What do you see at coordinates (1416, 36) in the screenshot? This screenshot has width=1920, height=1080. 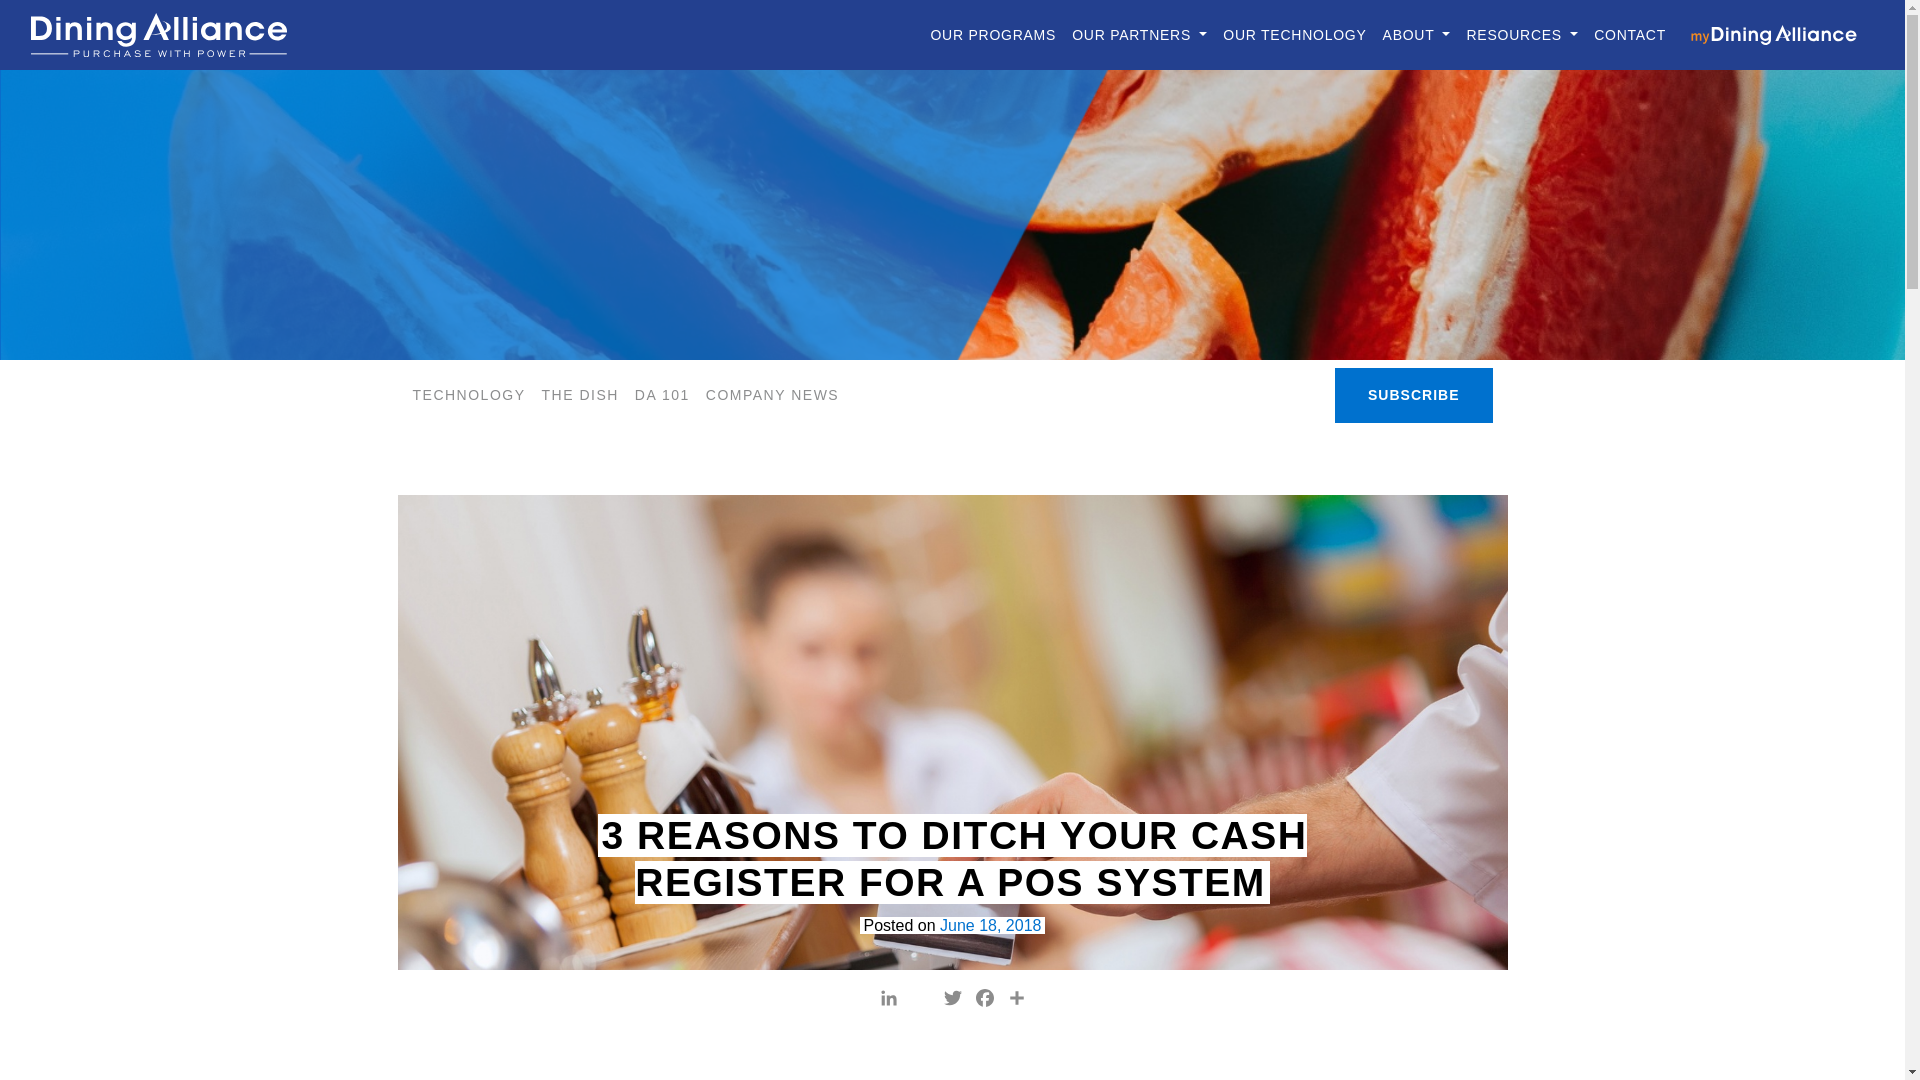 I see `About` at bounding box center [1416, 36].